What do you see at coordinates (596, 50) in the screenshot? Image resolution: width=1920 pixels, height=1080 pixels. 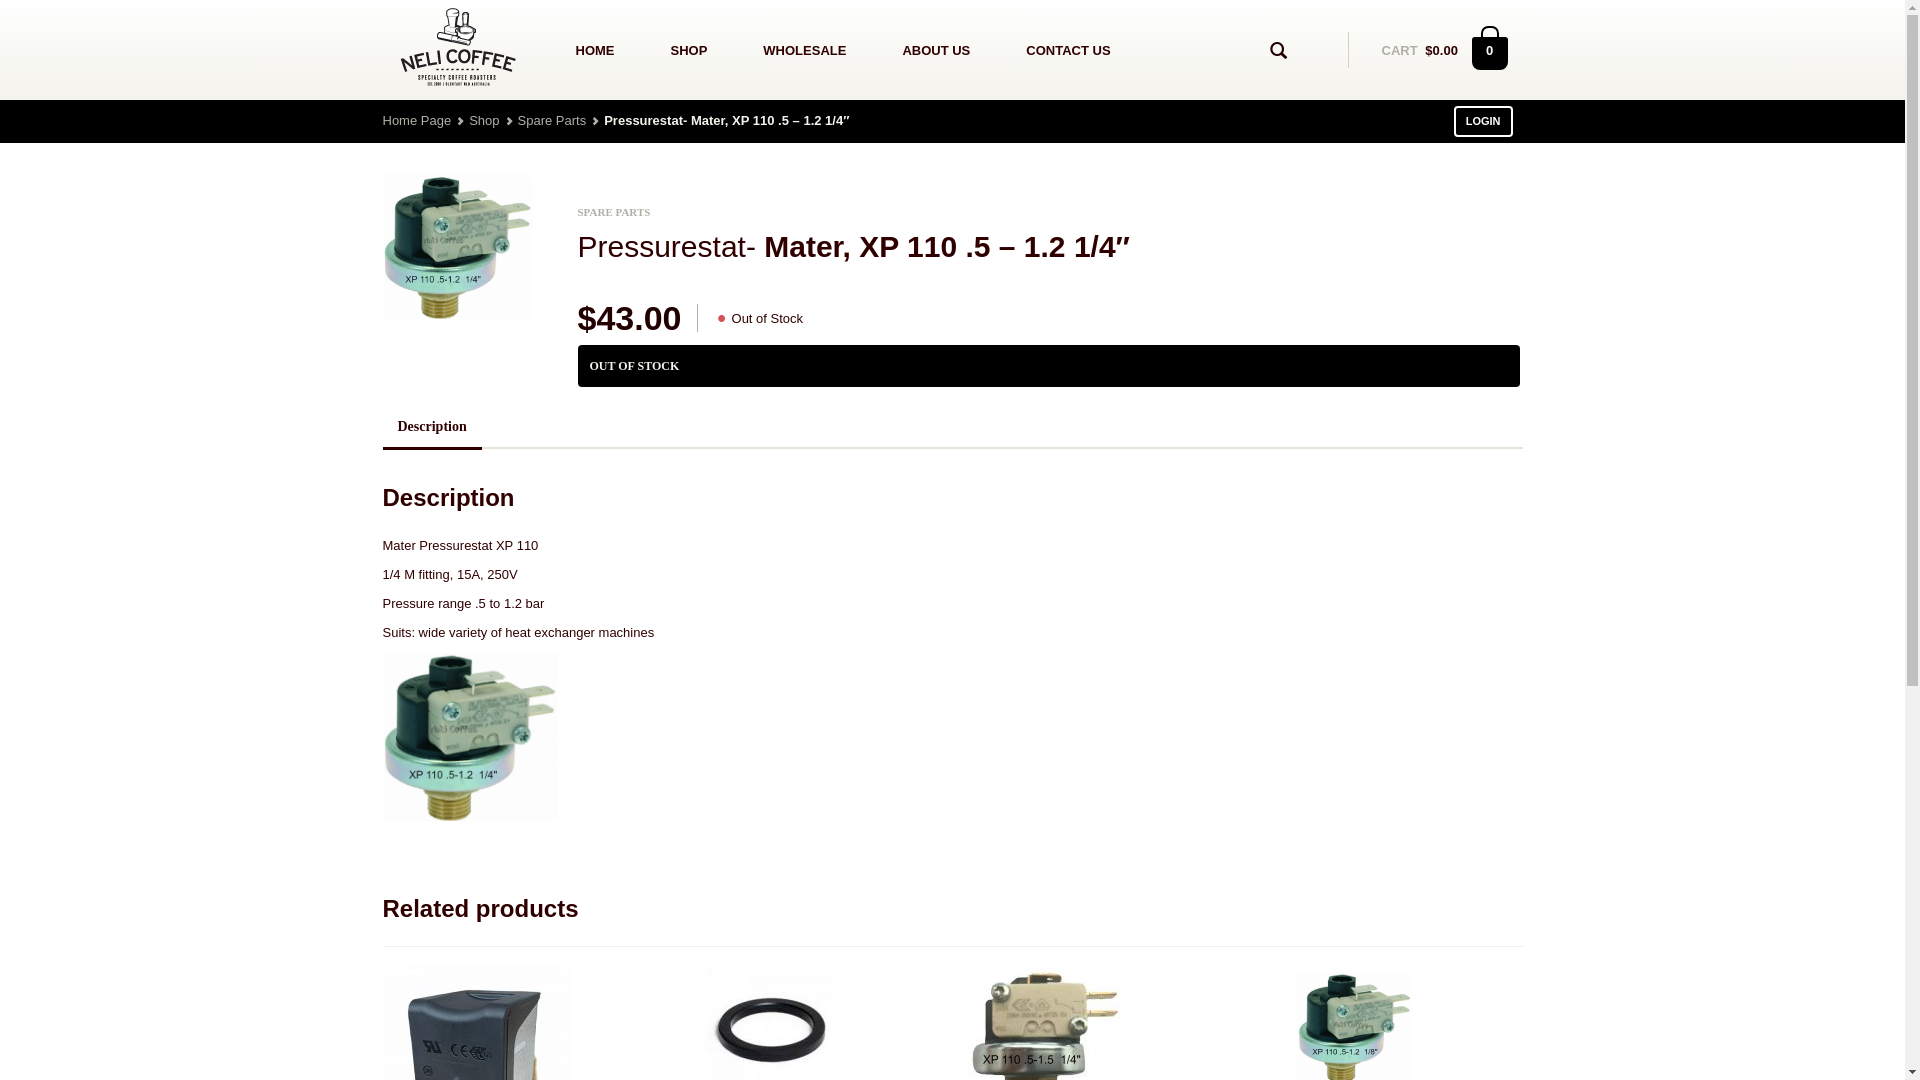 I see `HOME` at bounding box center [596, 50].